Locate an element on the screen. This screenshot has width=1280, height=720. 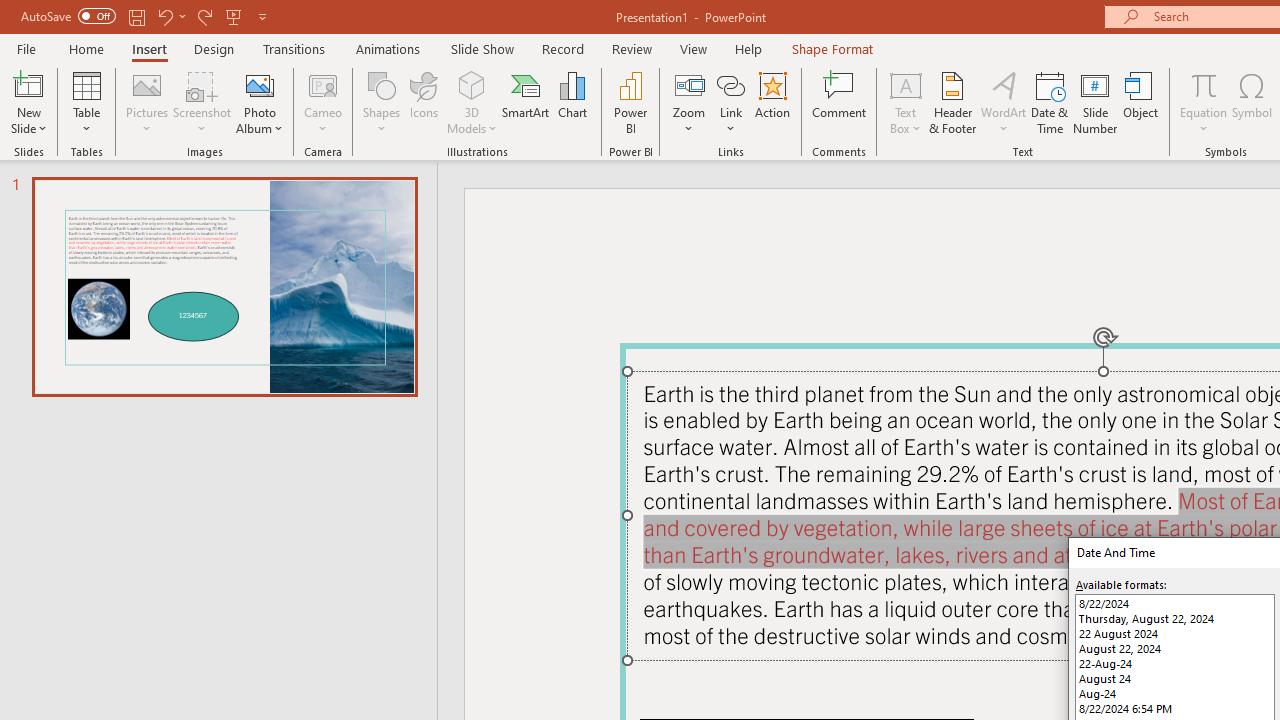
Link is located at coordinates (731, 84).